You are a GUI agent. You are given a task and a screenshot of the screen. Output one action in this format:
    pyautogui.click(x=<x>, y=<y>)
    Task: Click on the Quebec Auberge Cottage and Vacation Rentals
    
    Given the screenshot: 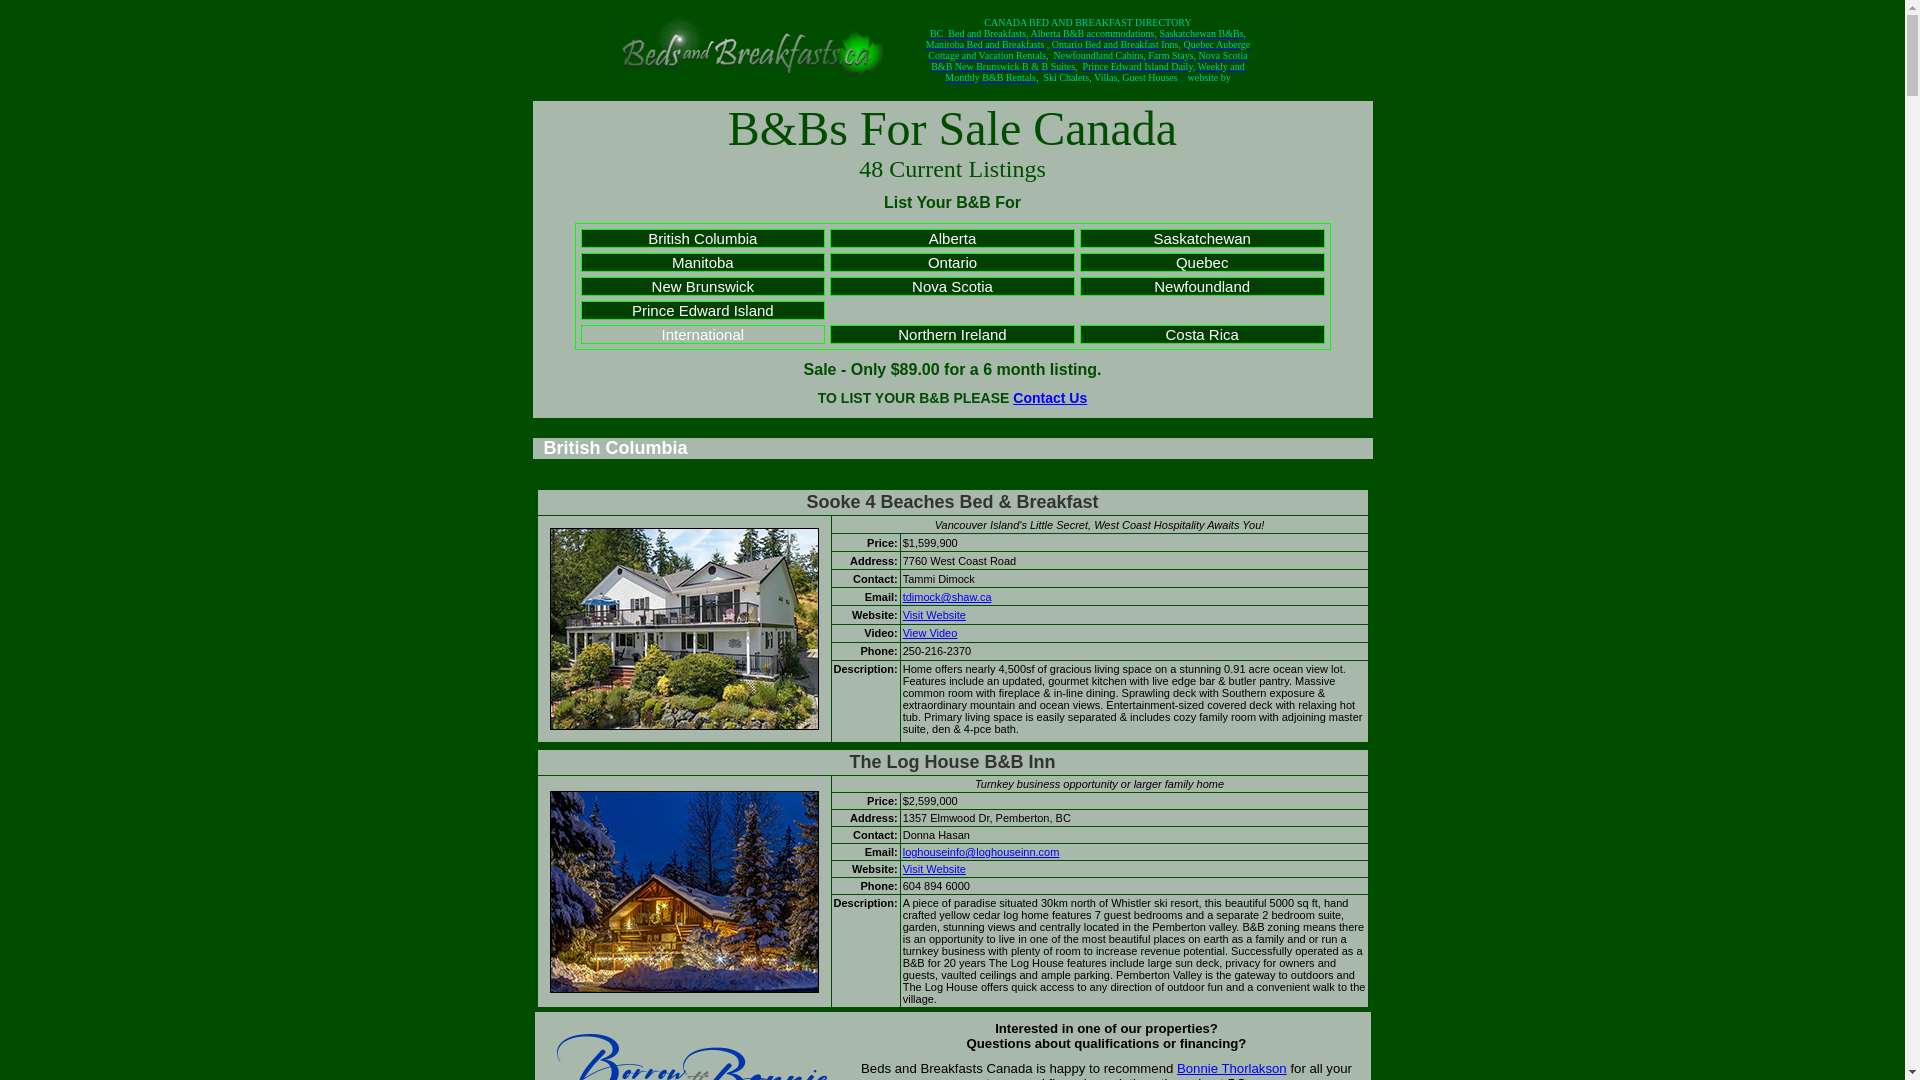 What is the action you would take?
    pyautogui.click(x=1089, y=50)
    